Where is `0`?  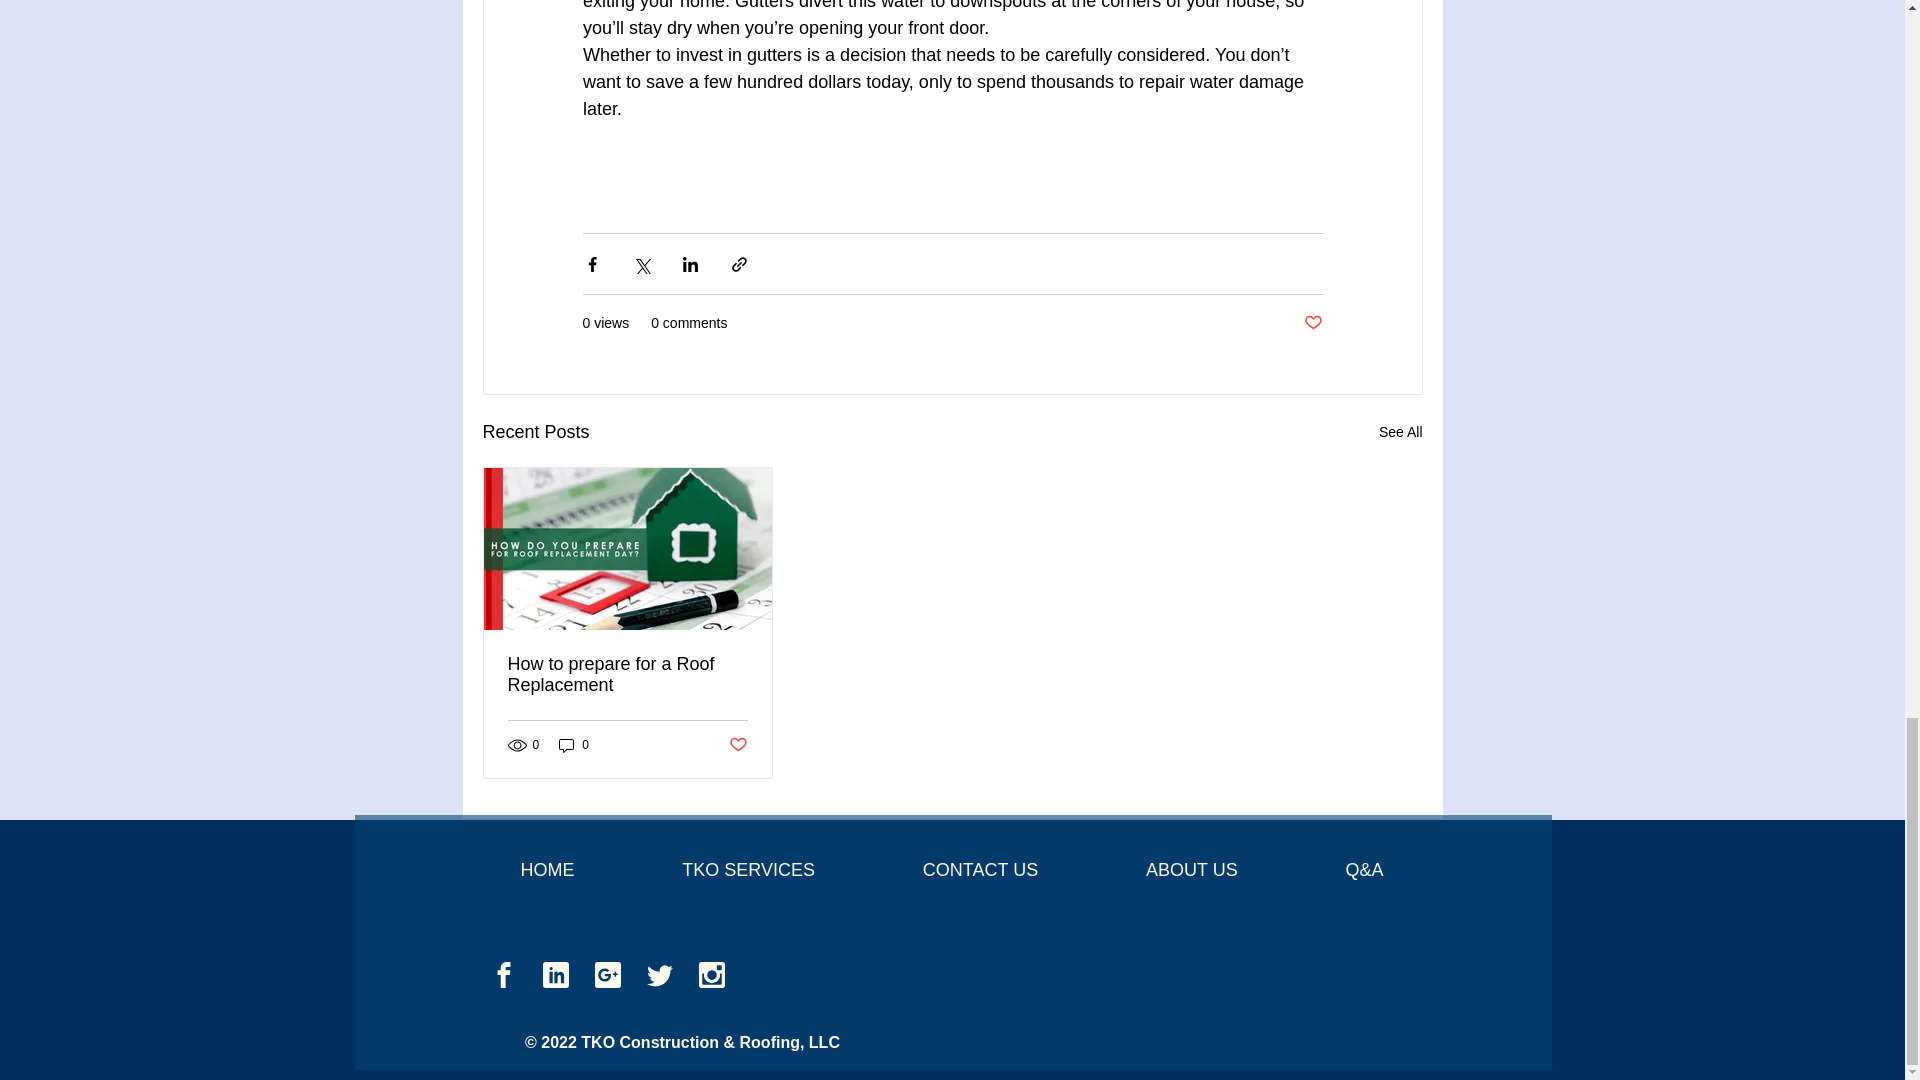
0 is located at coordinates (574, 744).